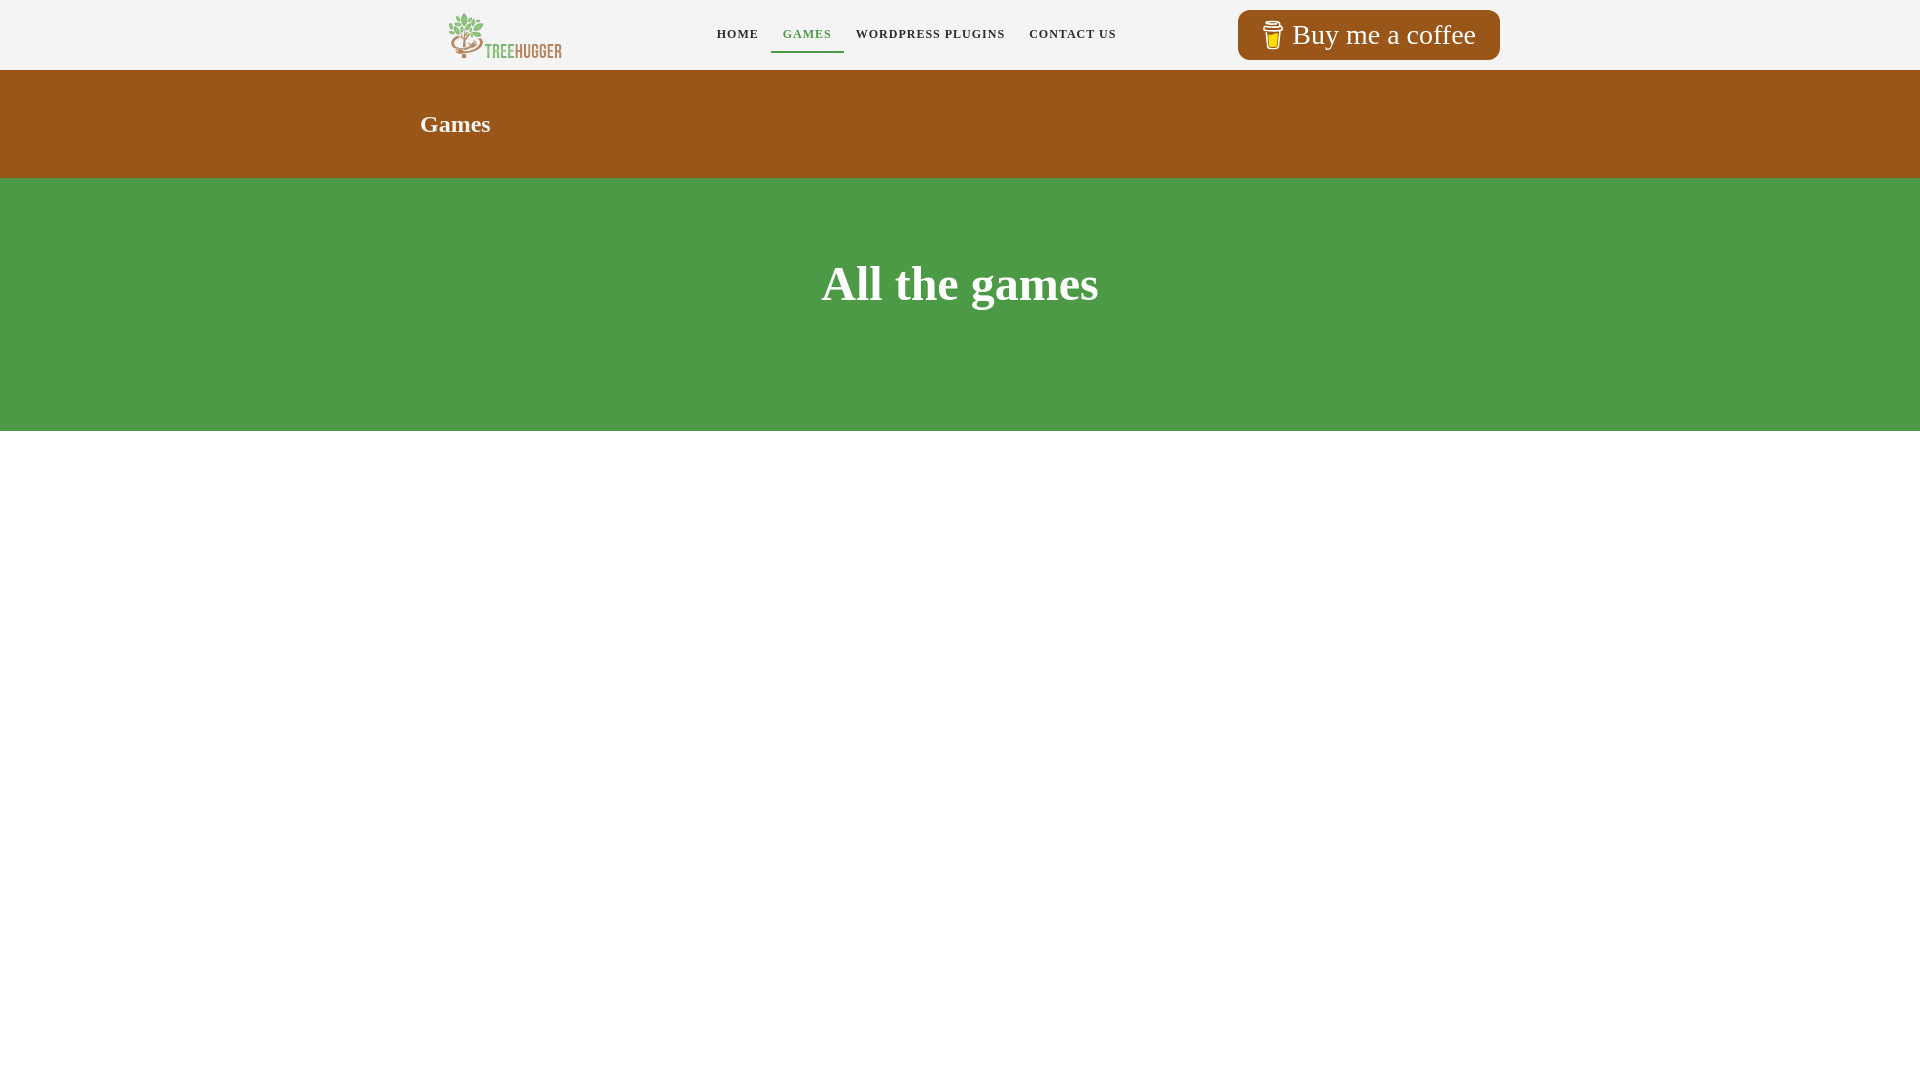 The width and height of the screenshot is (1920, 1080). Describe the element at coordinates (808, 34) in the screenshot. I see `GAMES` at that location.